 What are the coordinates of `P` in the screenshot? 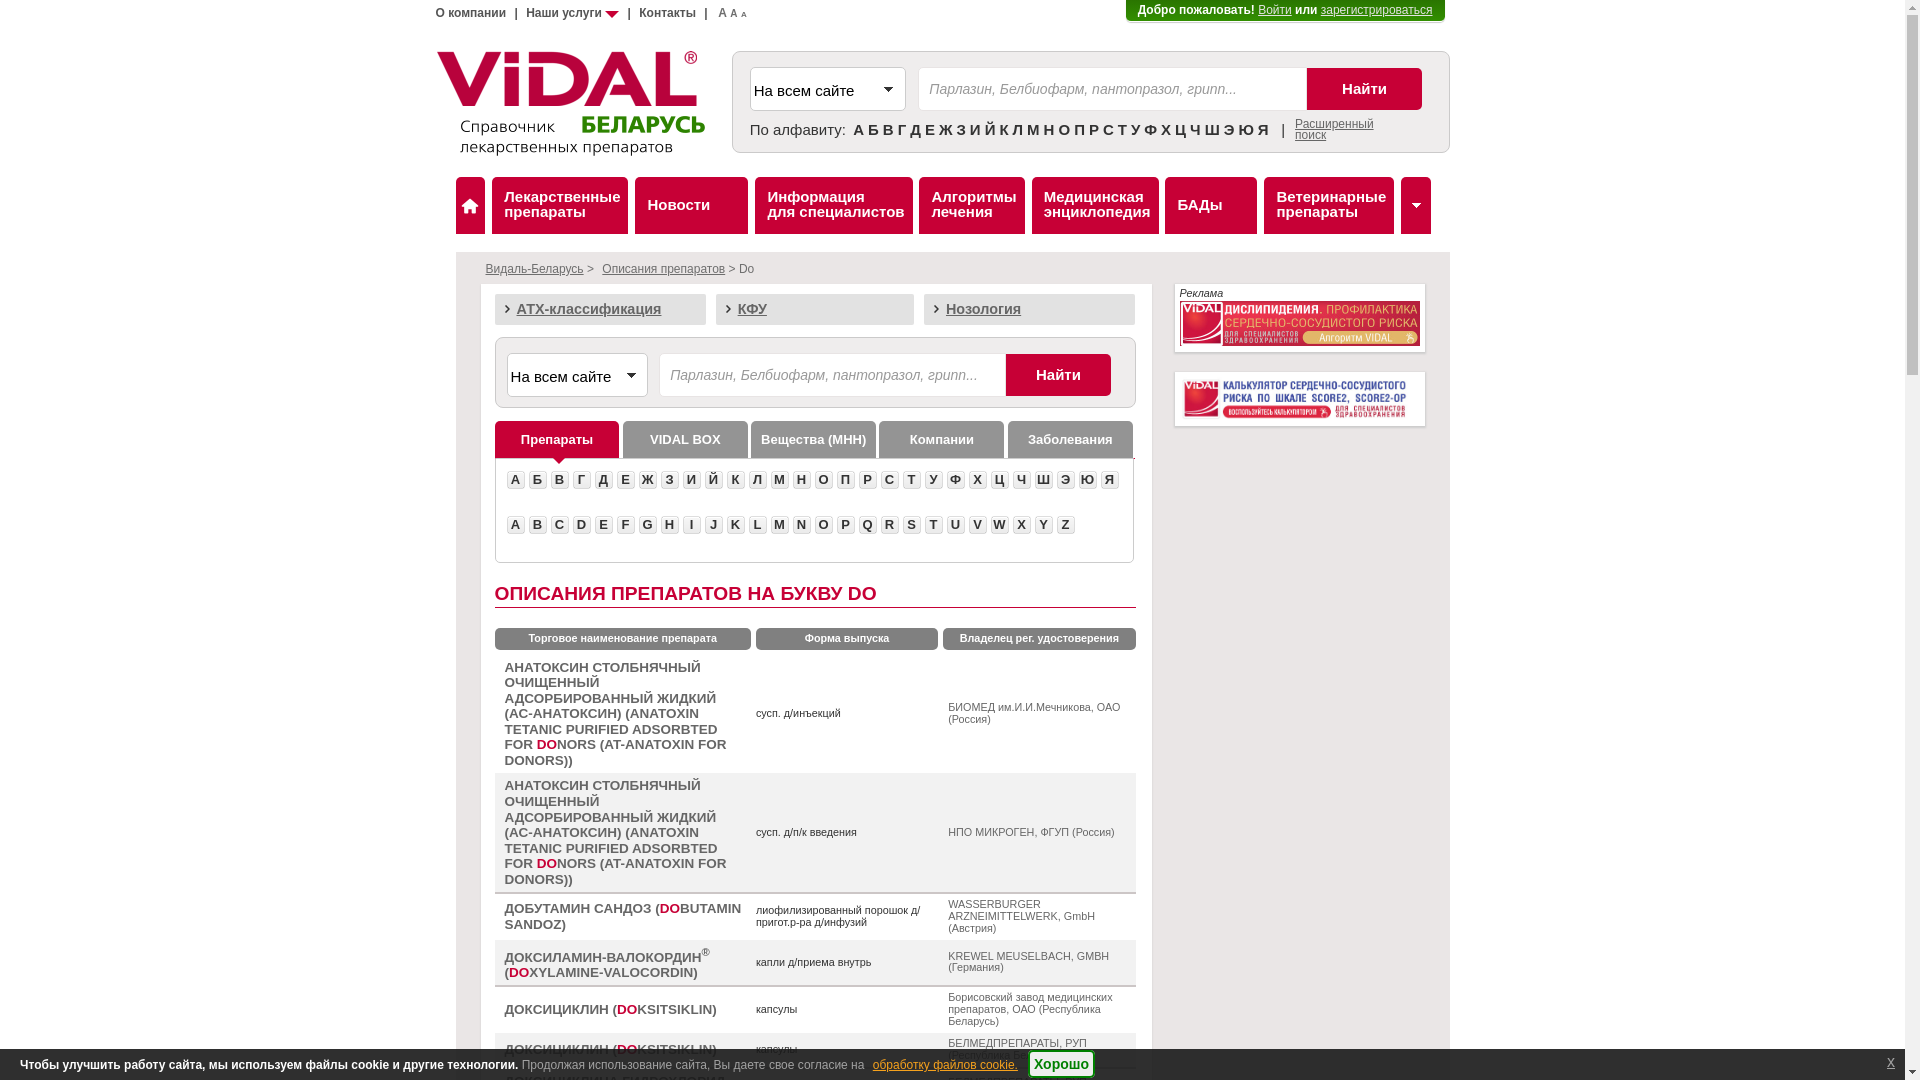 It's located at (845, 525).